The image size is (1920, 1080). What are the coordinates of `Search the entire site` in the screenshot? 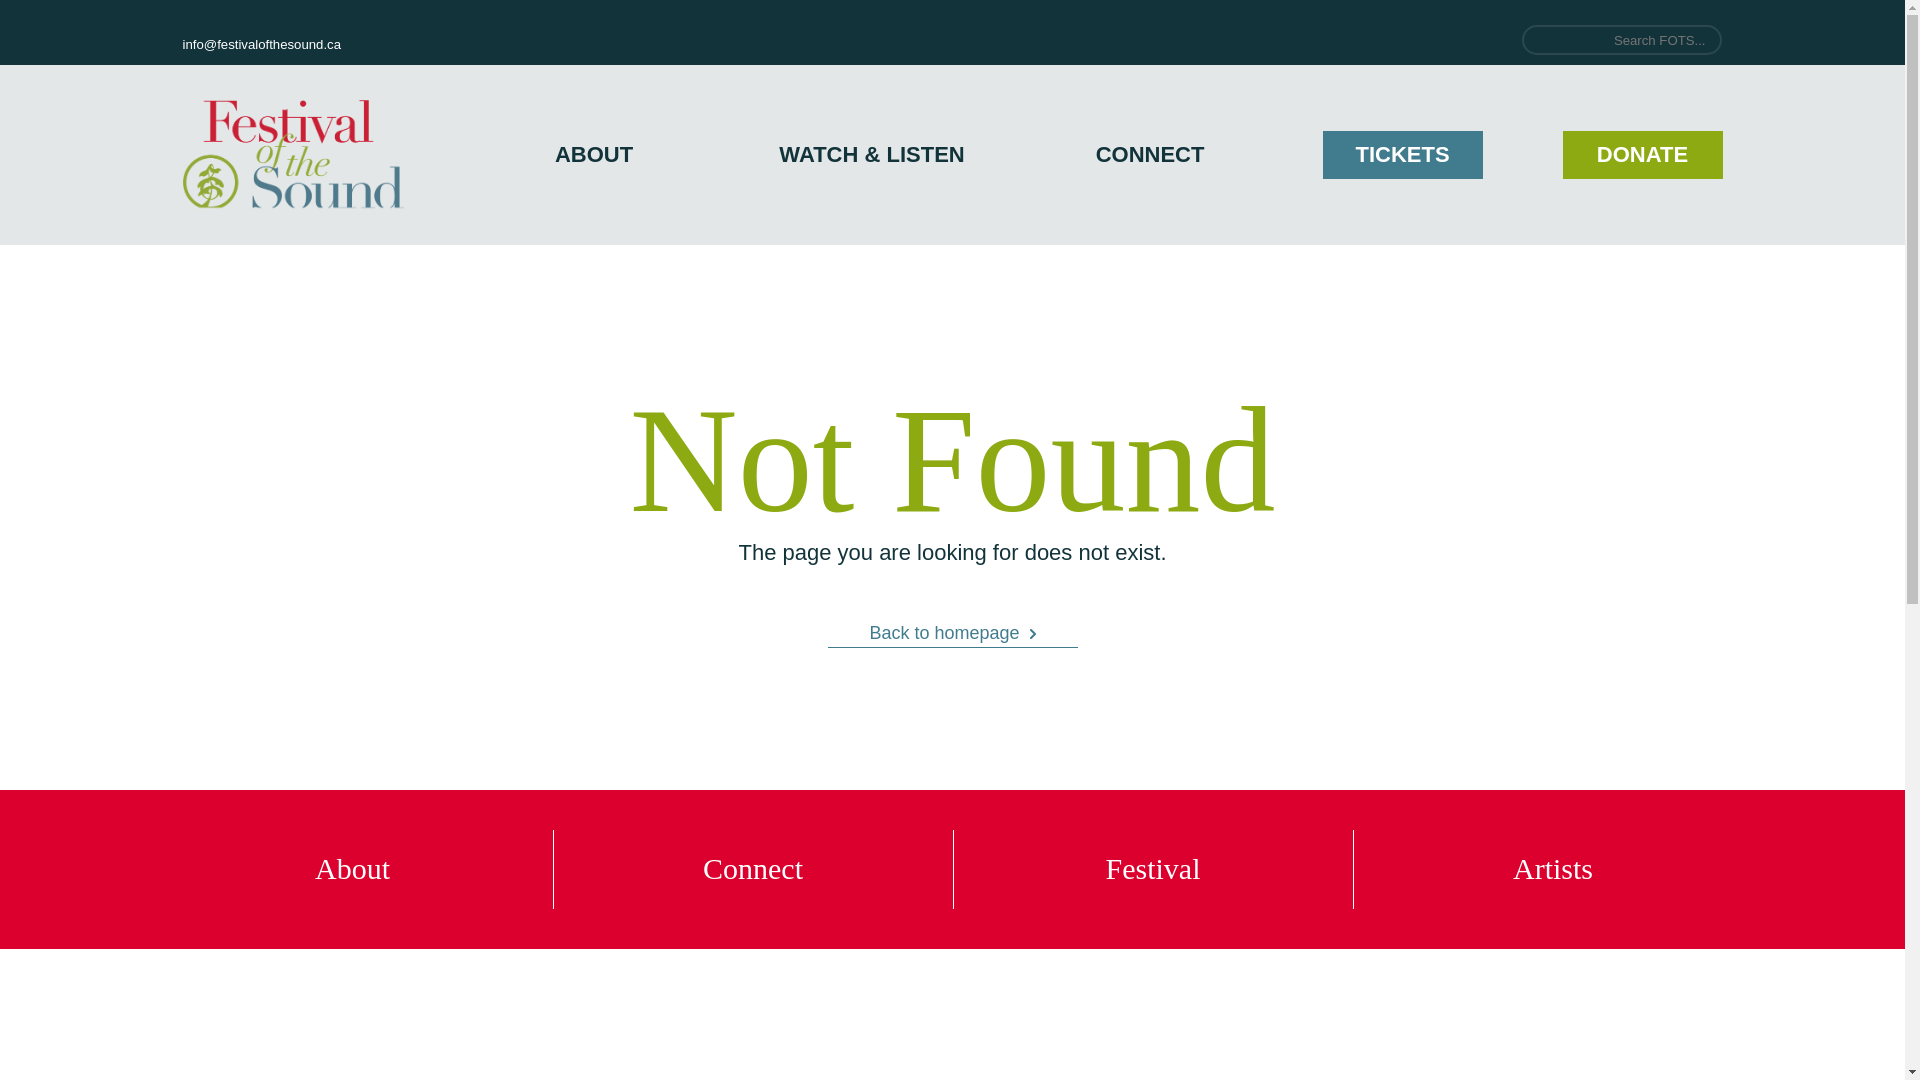 It's located at (1622, 40).